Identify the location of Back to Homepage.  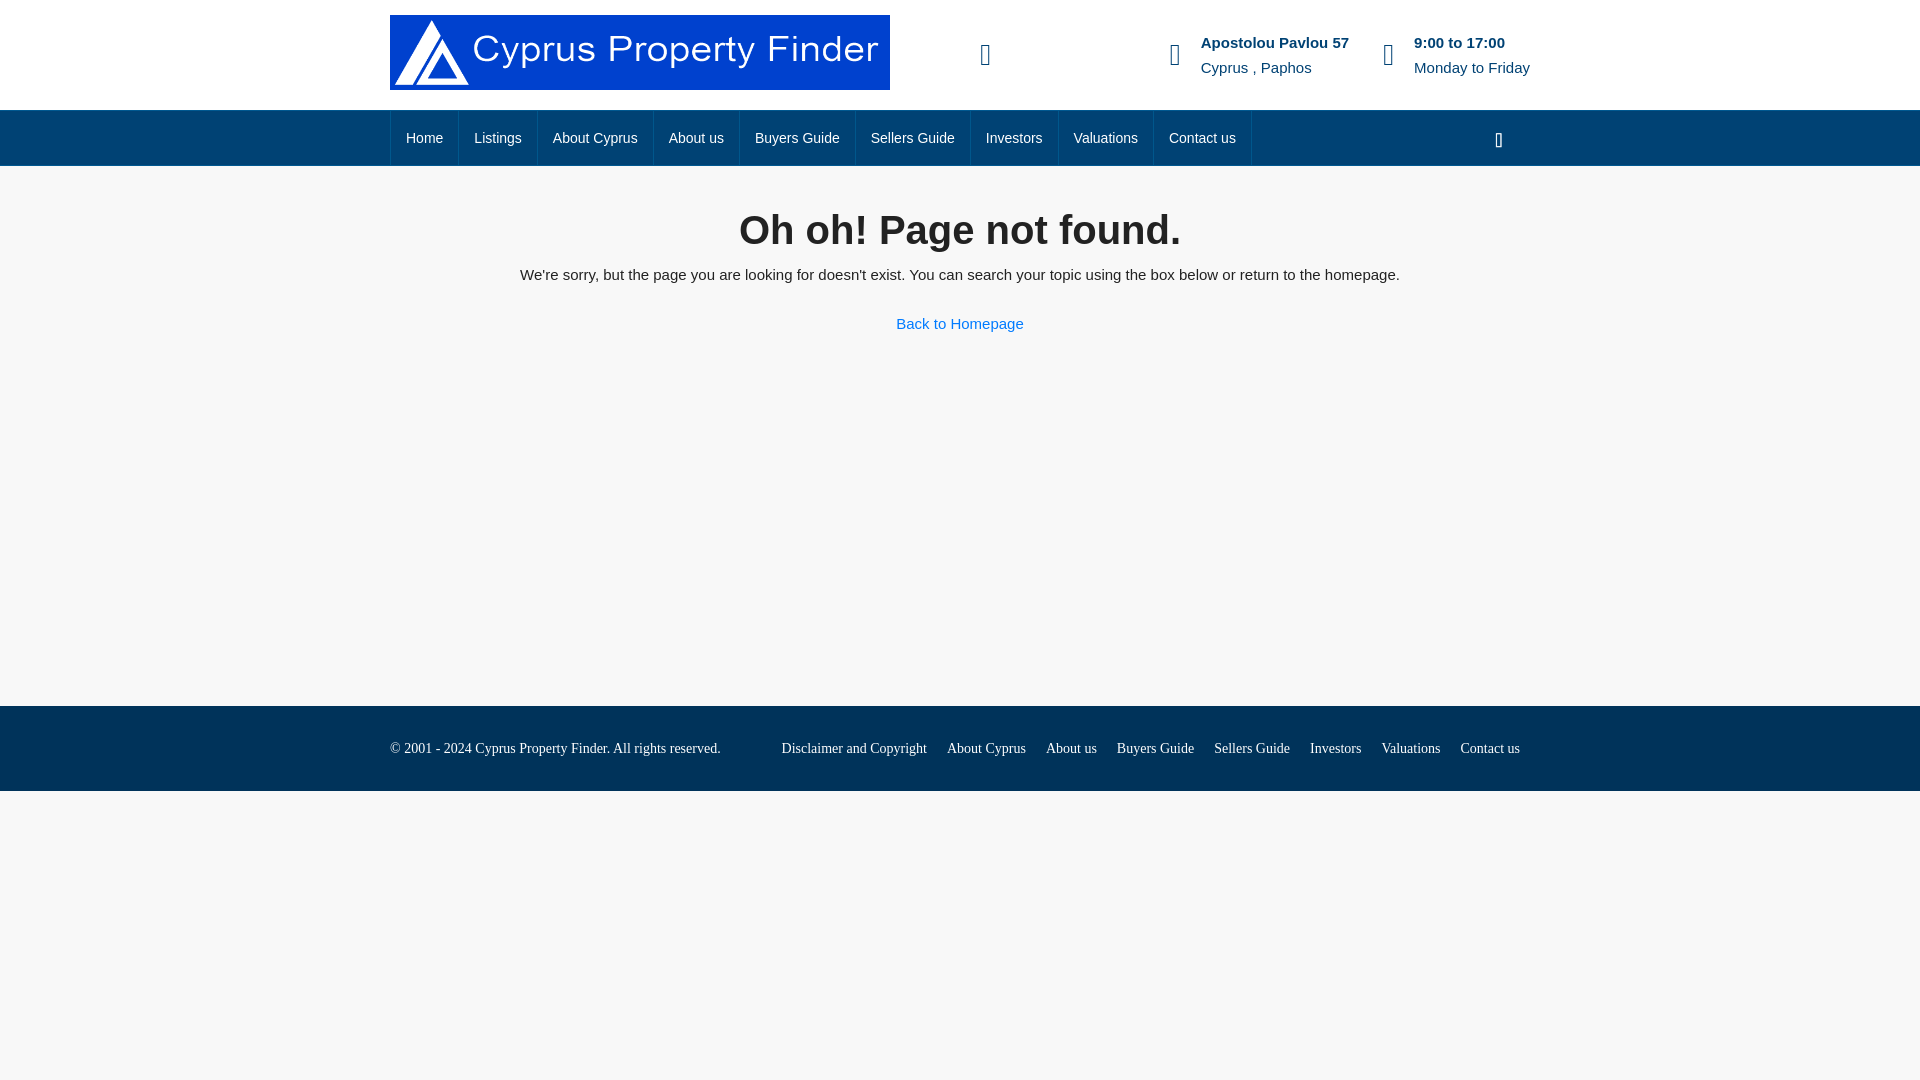
(960, 324).